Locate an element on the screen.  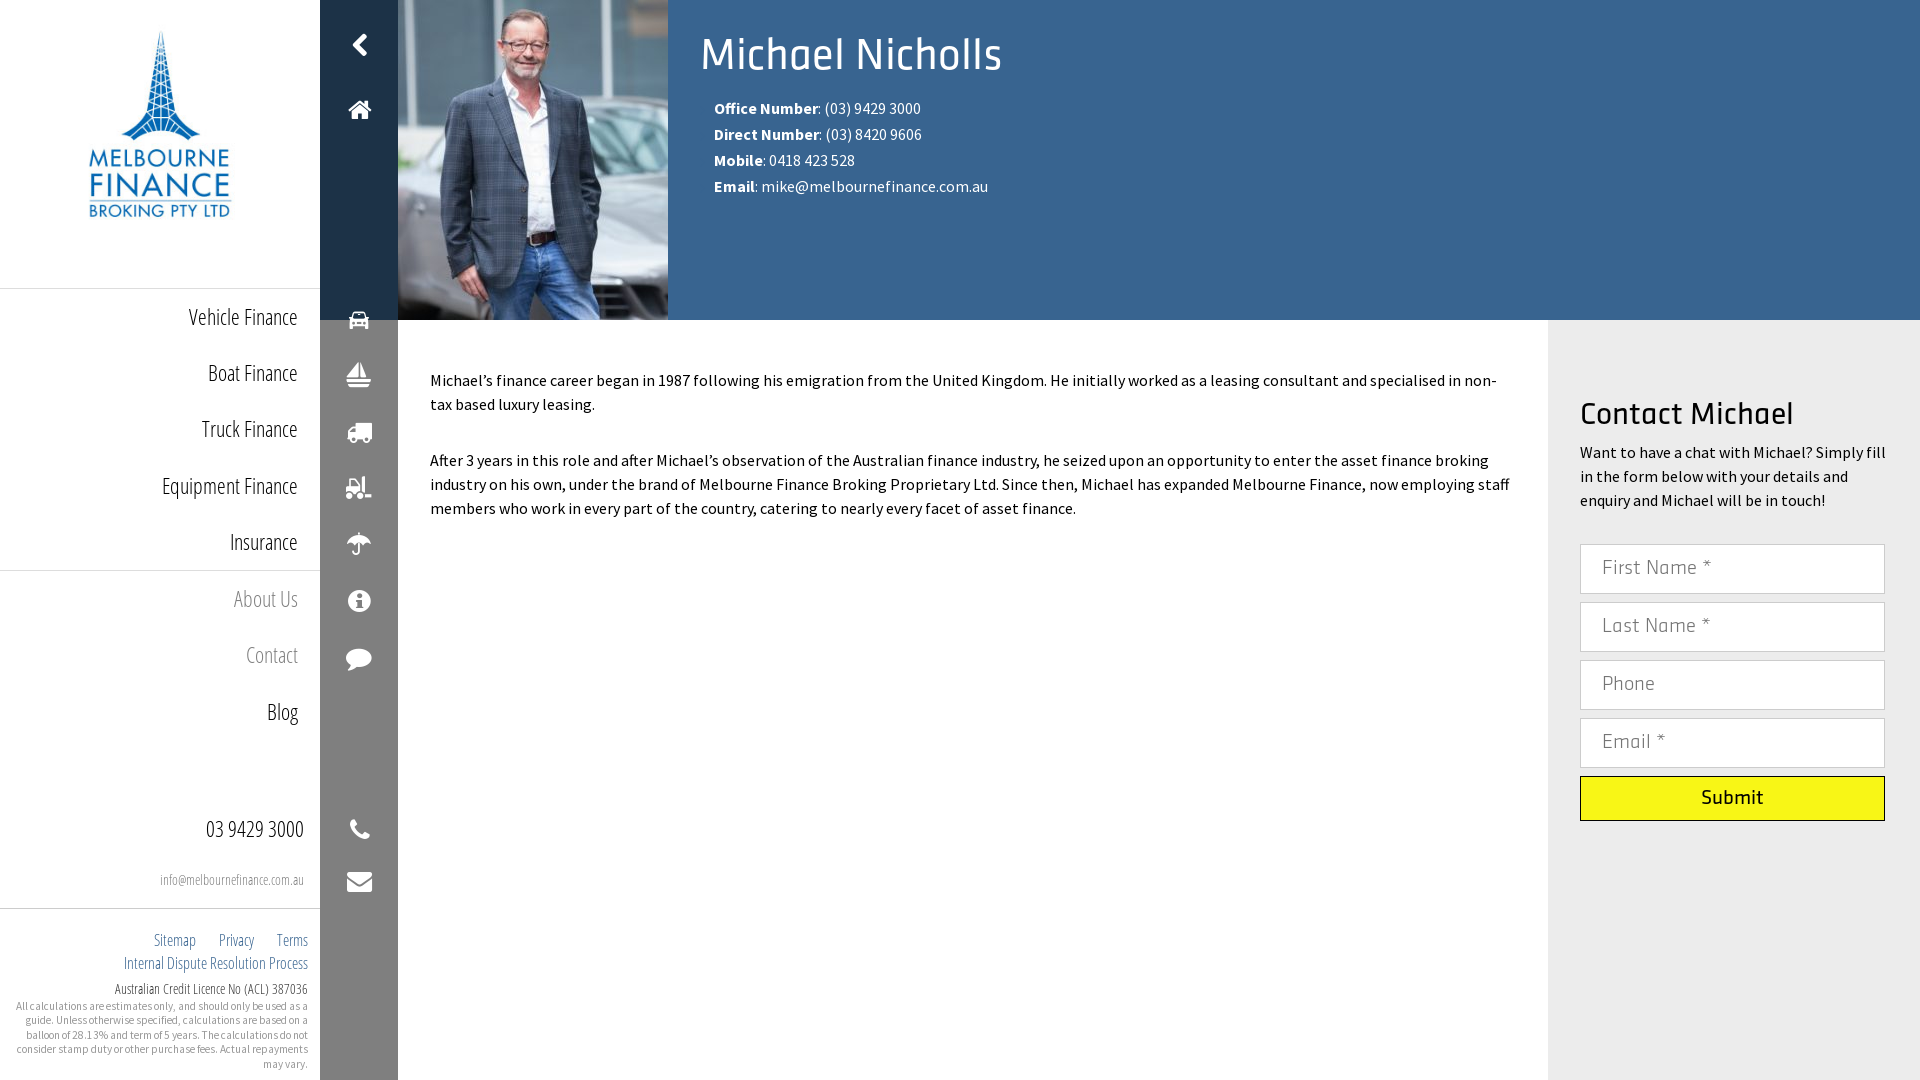
Insurance is located at coordinates (160, 542).